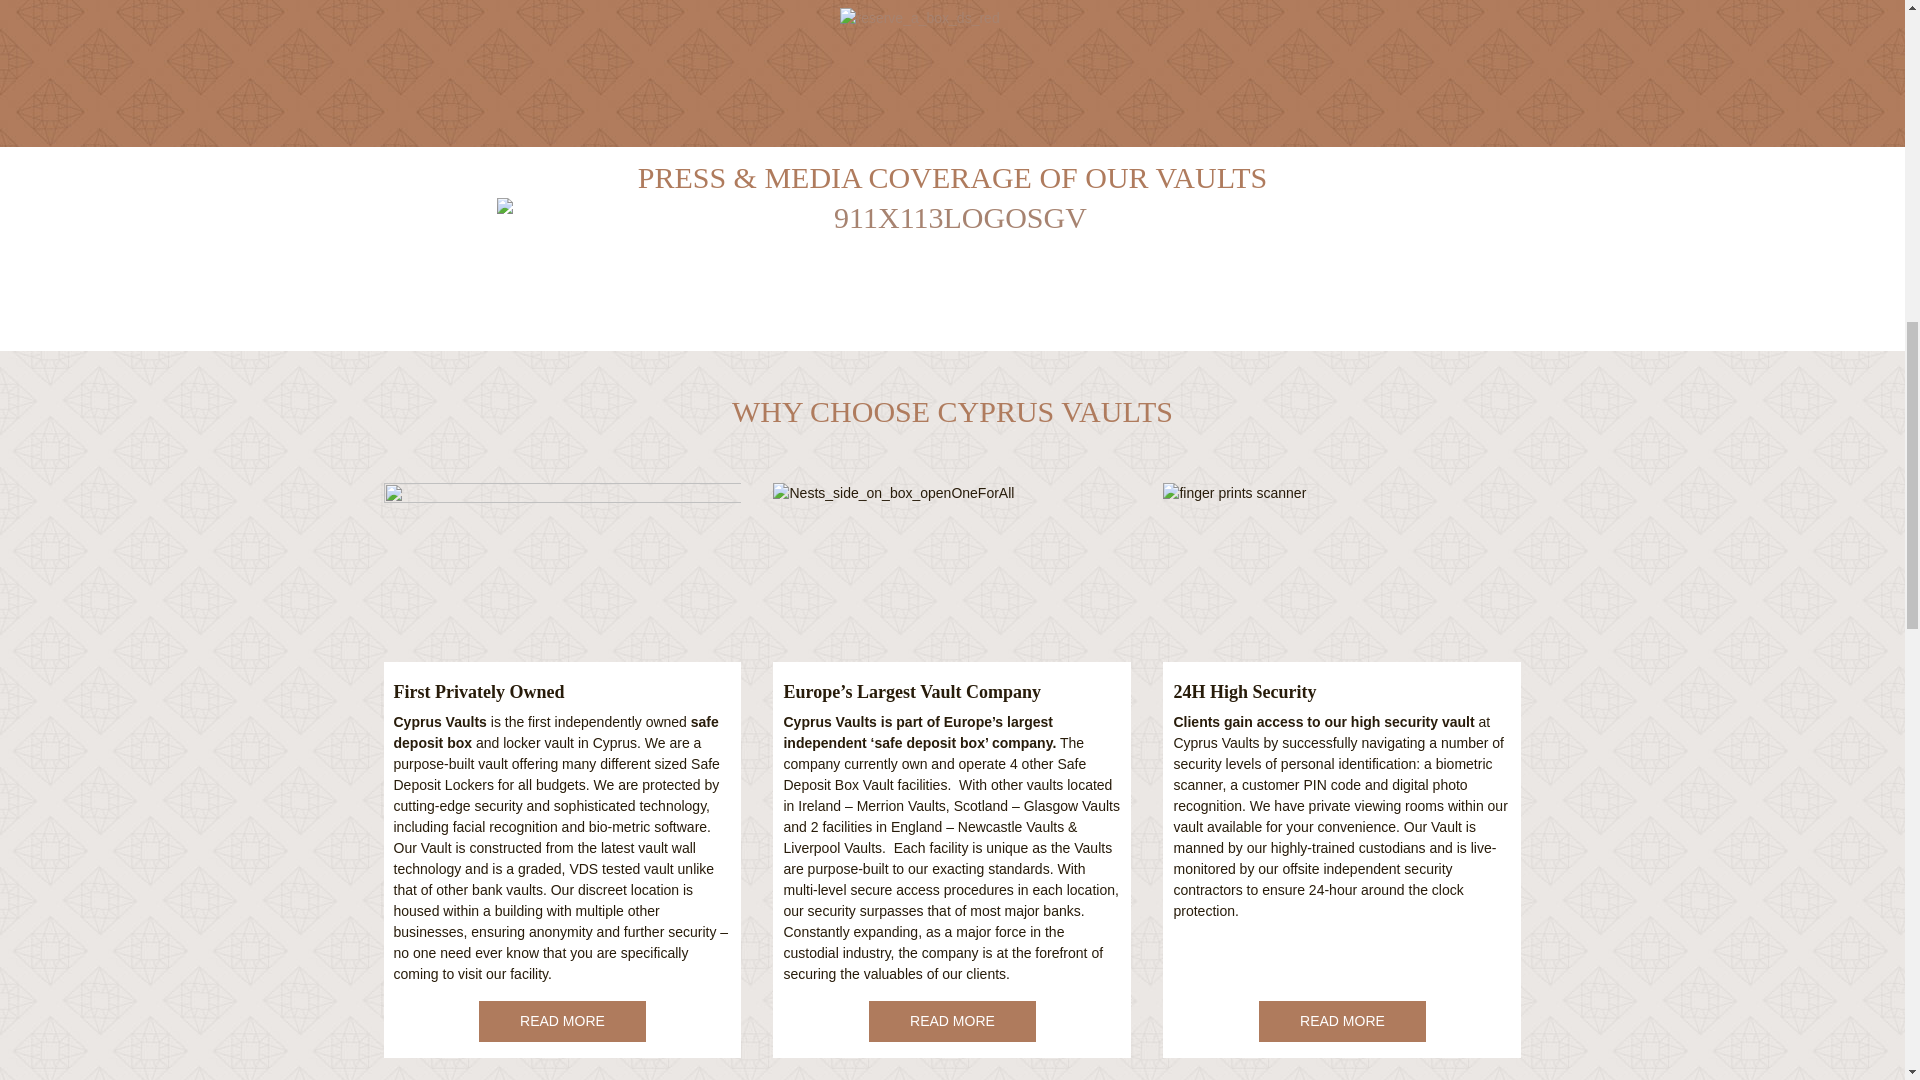  Describe the element at coordinates (952, 1022) in the screenshot. I see `About Safe Deposit Boxes` at that location.